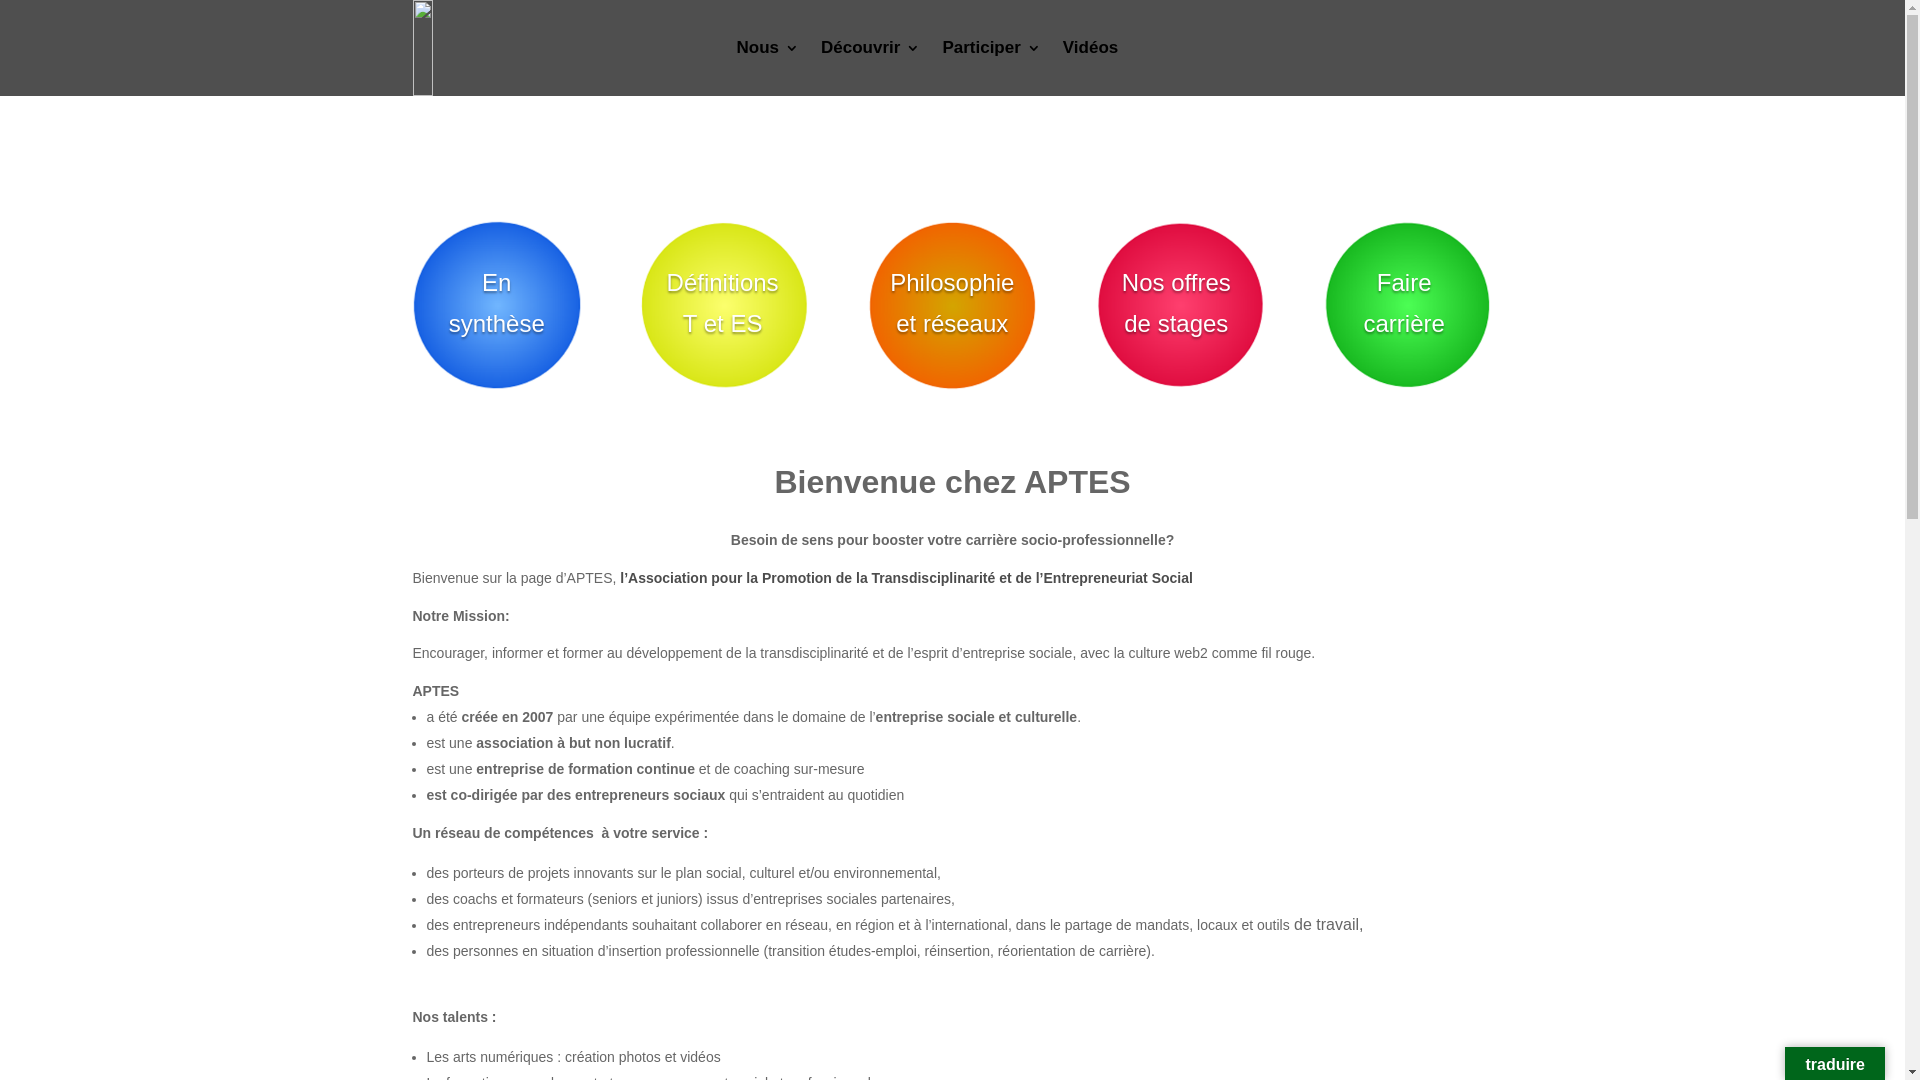 Image resolution: width=1920 pixels, height=1080 pixels. What do you see at coordinates (1176, 304) in the screenshot?
I see `Nos offres de stages` at bounding box center [1176, 304].